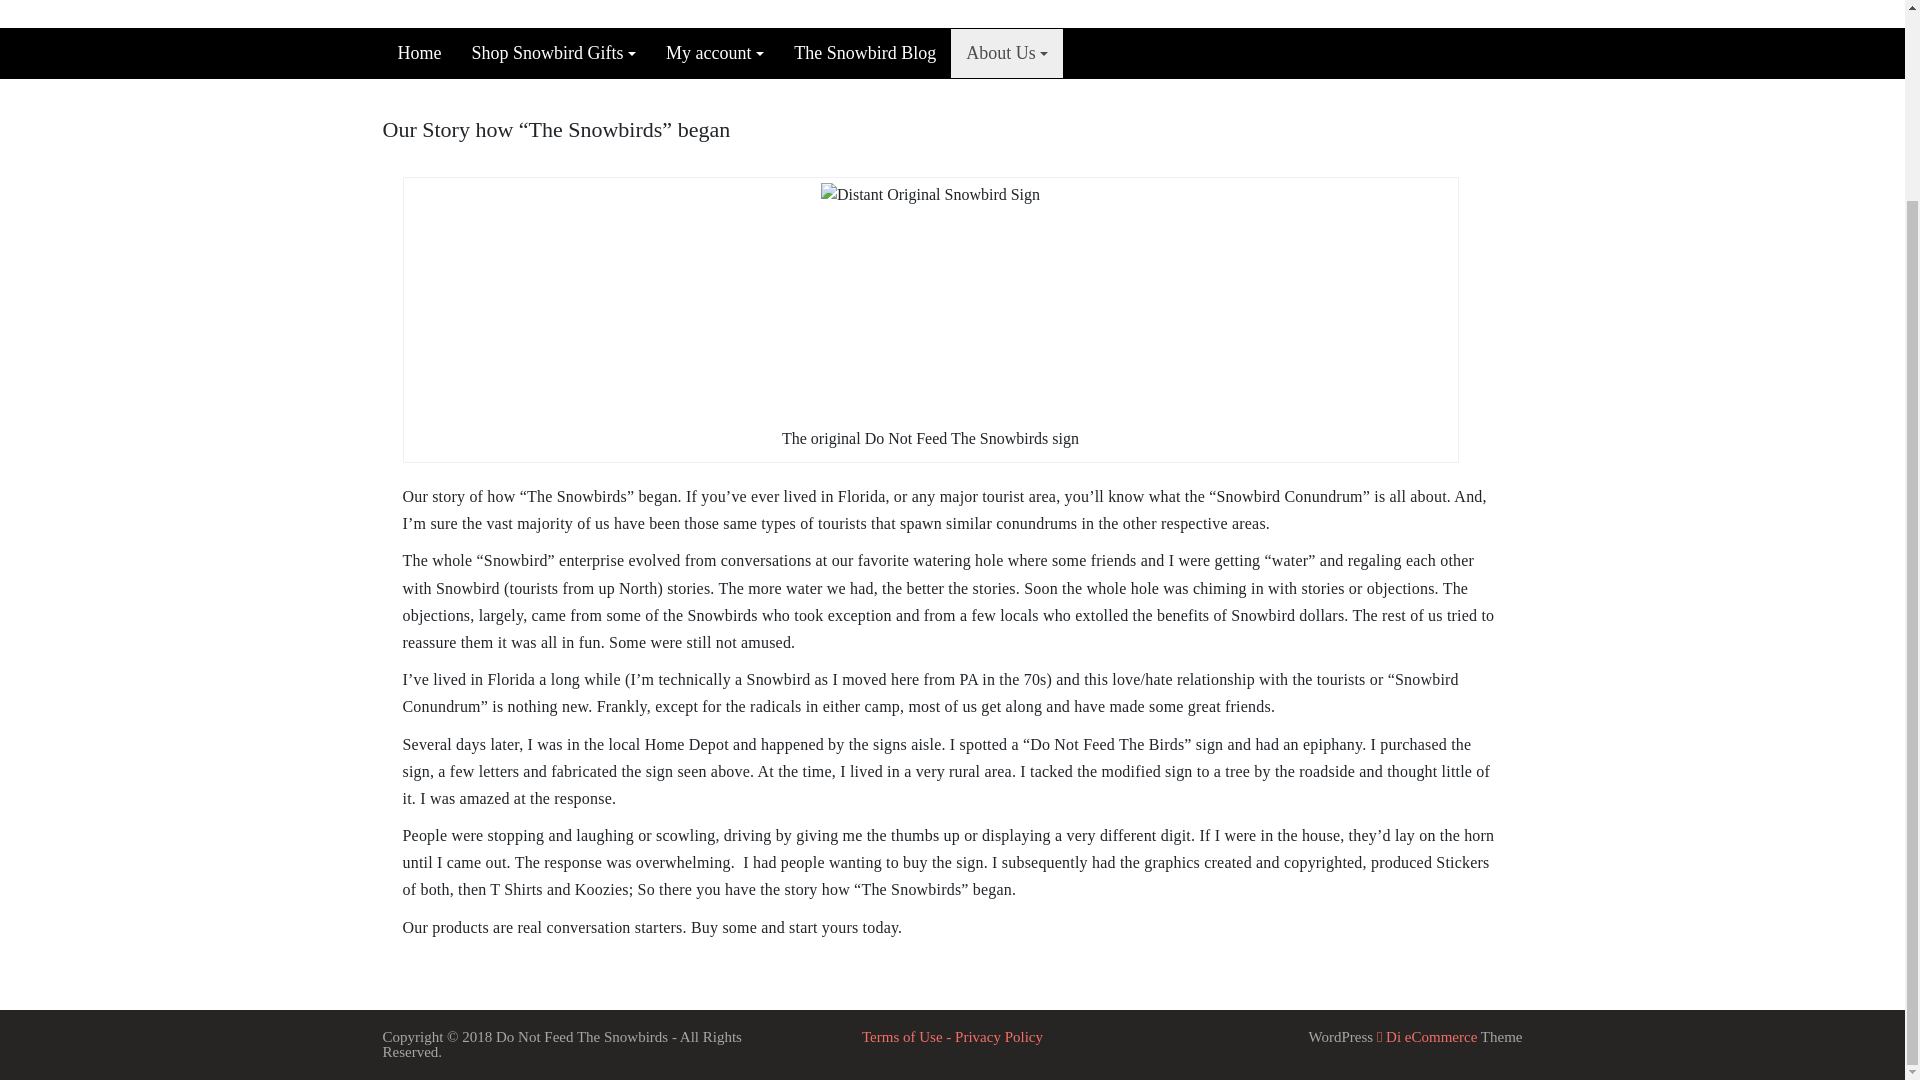  I want to click on Di eCommerce, so click(1426, 1037).